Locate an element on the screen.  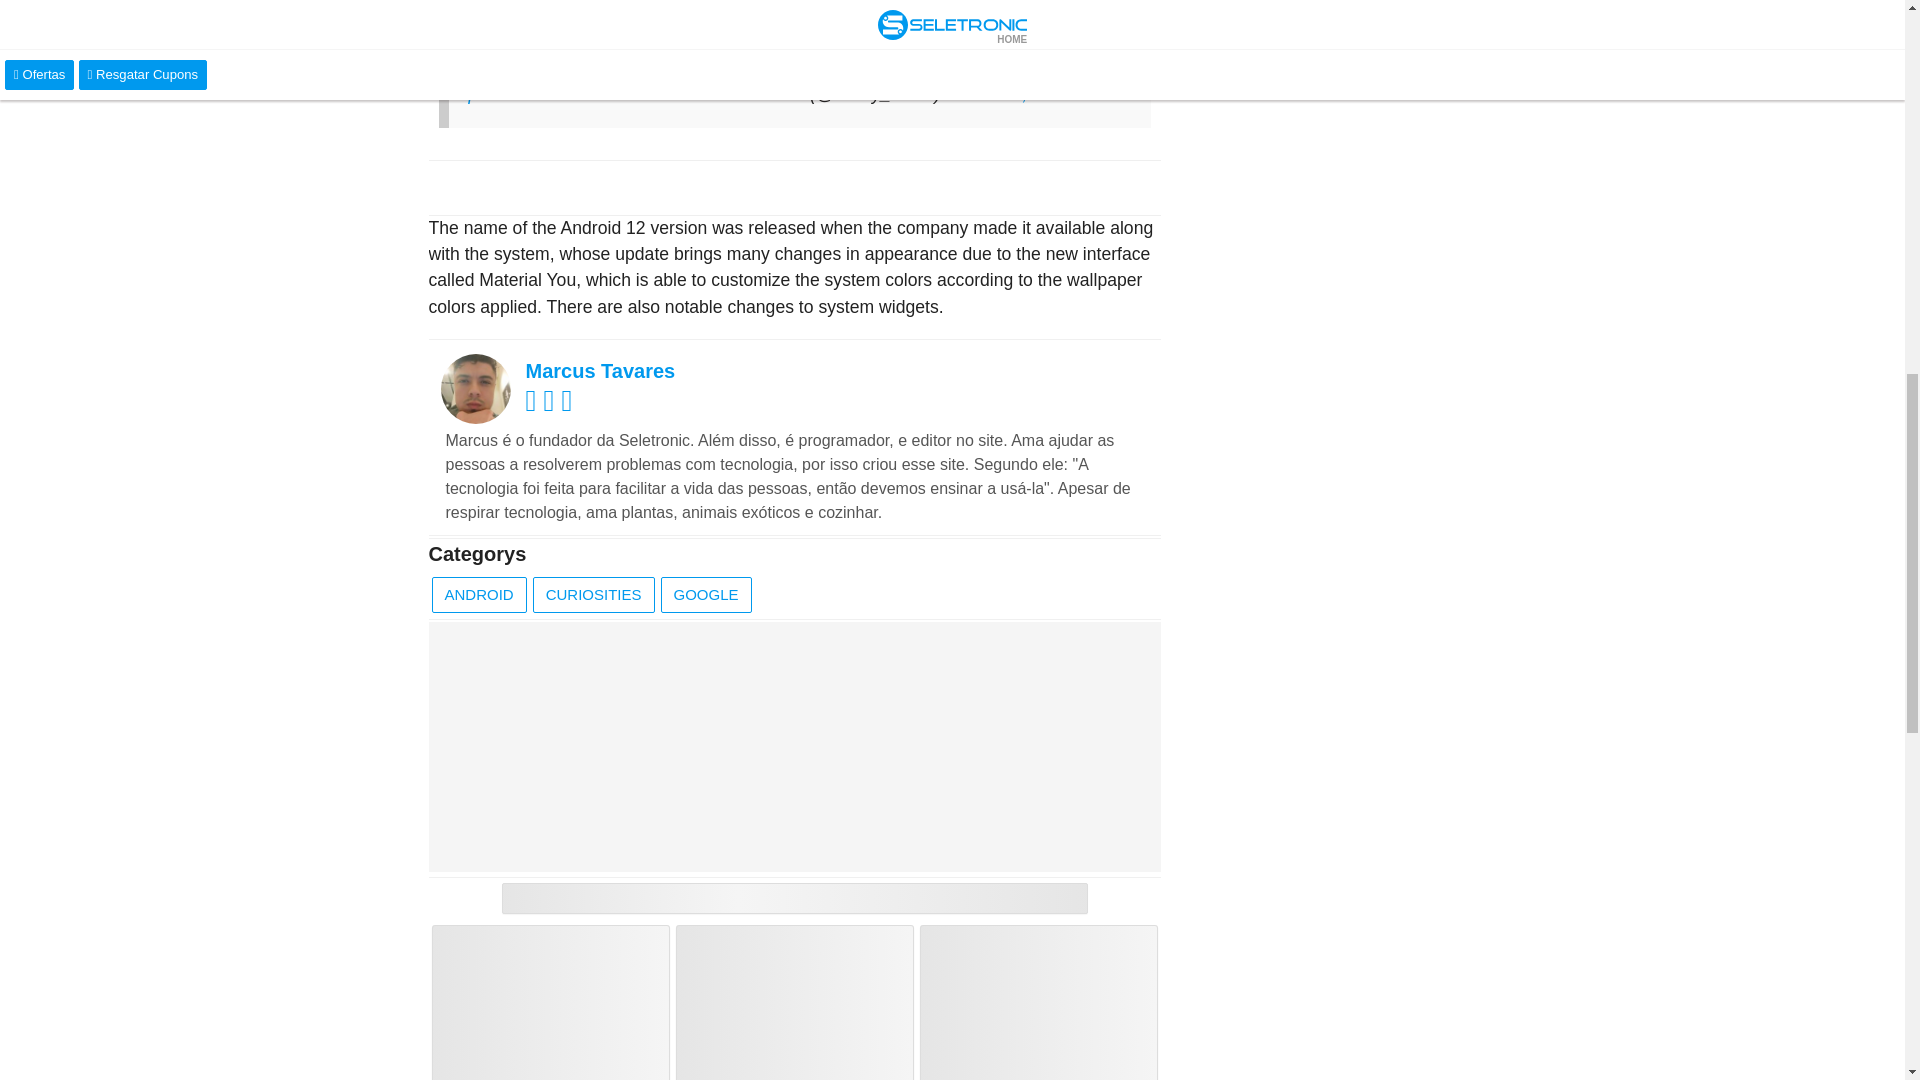
Marcus Tavares is located at coordinates (600, 370).